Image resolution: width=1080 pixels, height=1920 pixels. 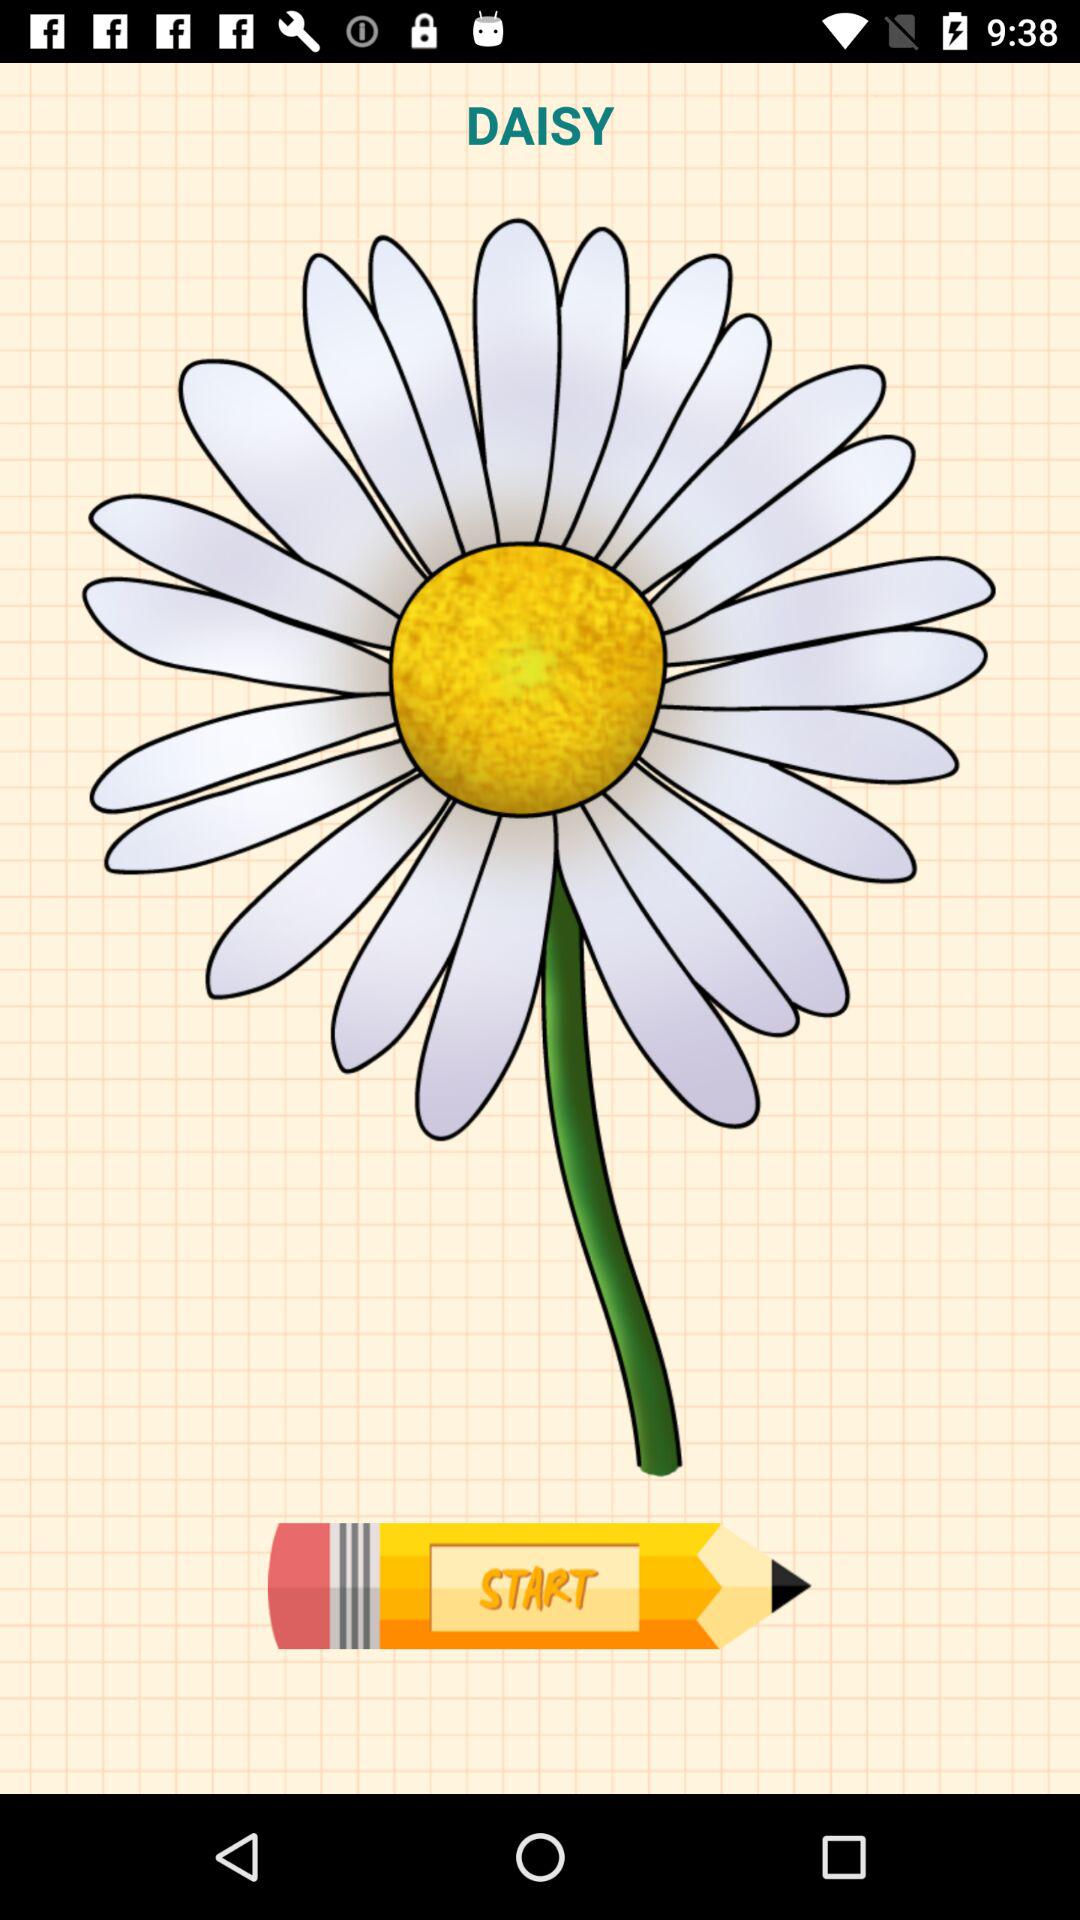 What do you see at coordinates (539, 1586) in the screenshot?
I see `start drawing actvity` at bounding box center [539, 1586].